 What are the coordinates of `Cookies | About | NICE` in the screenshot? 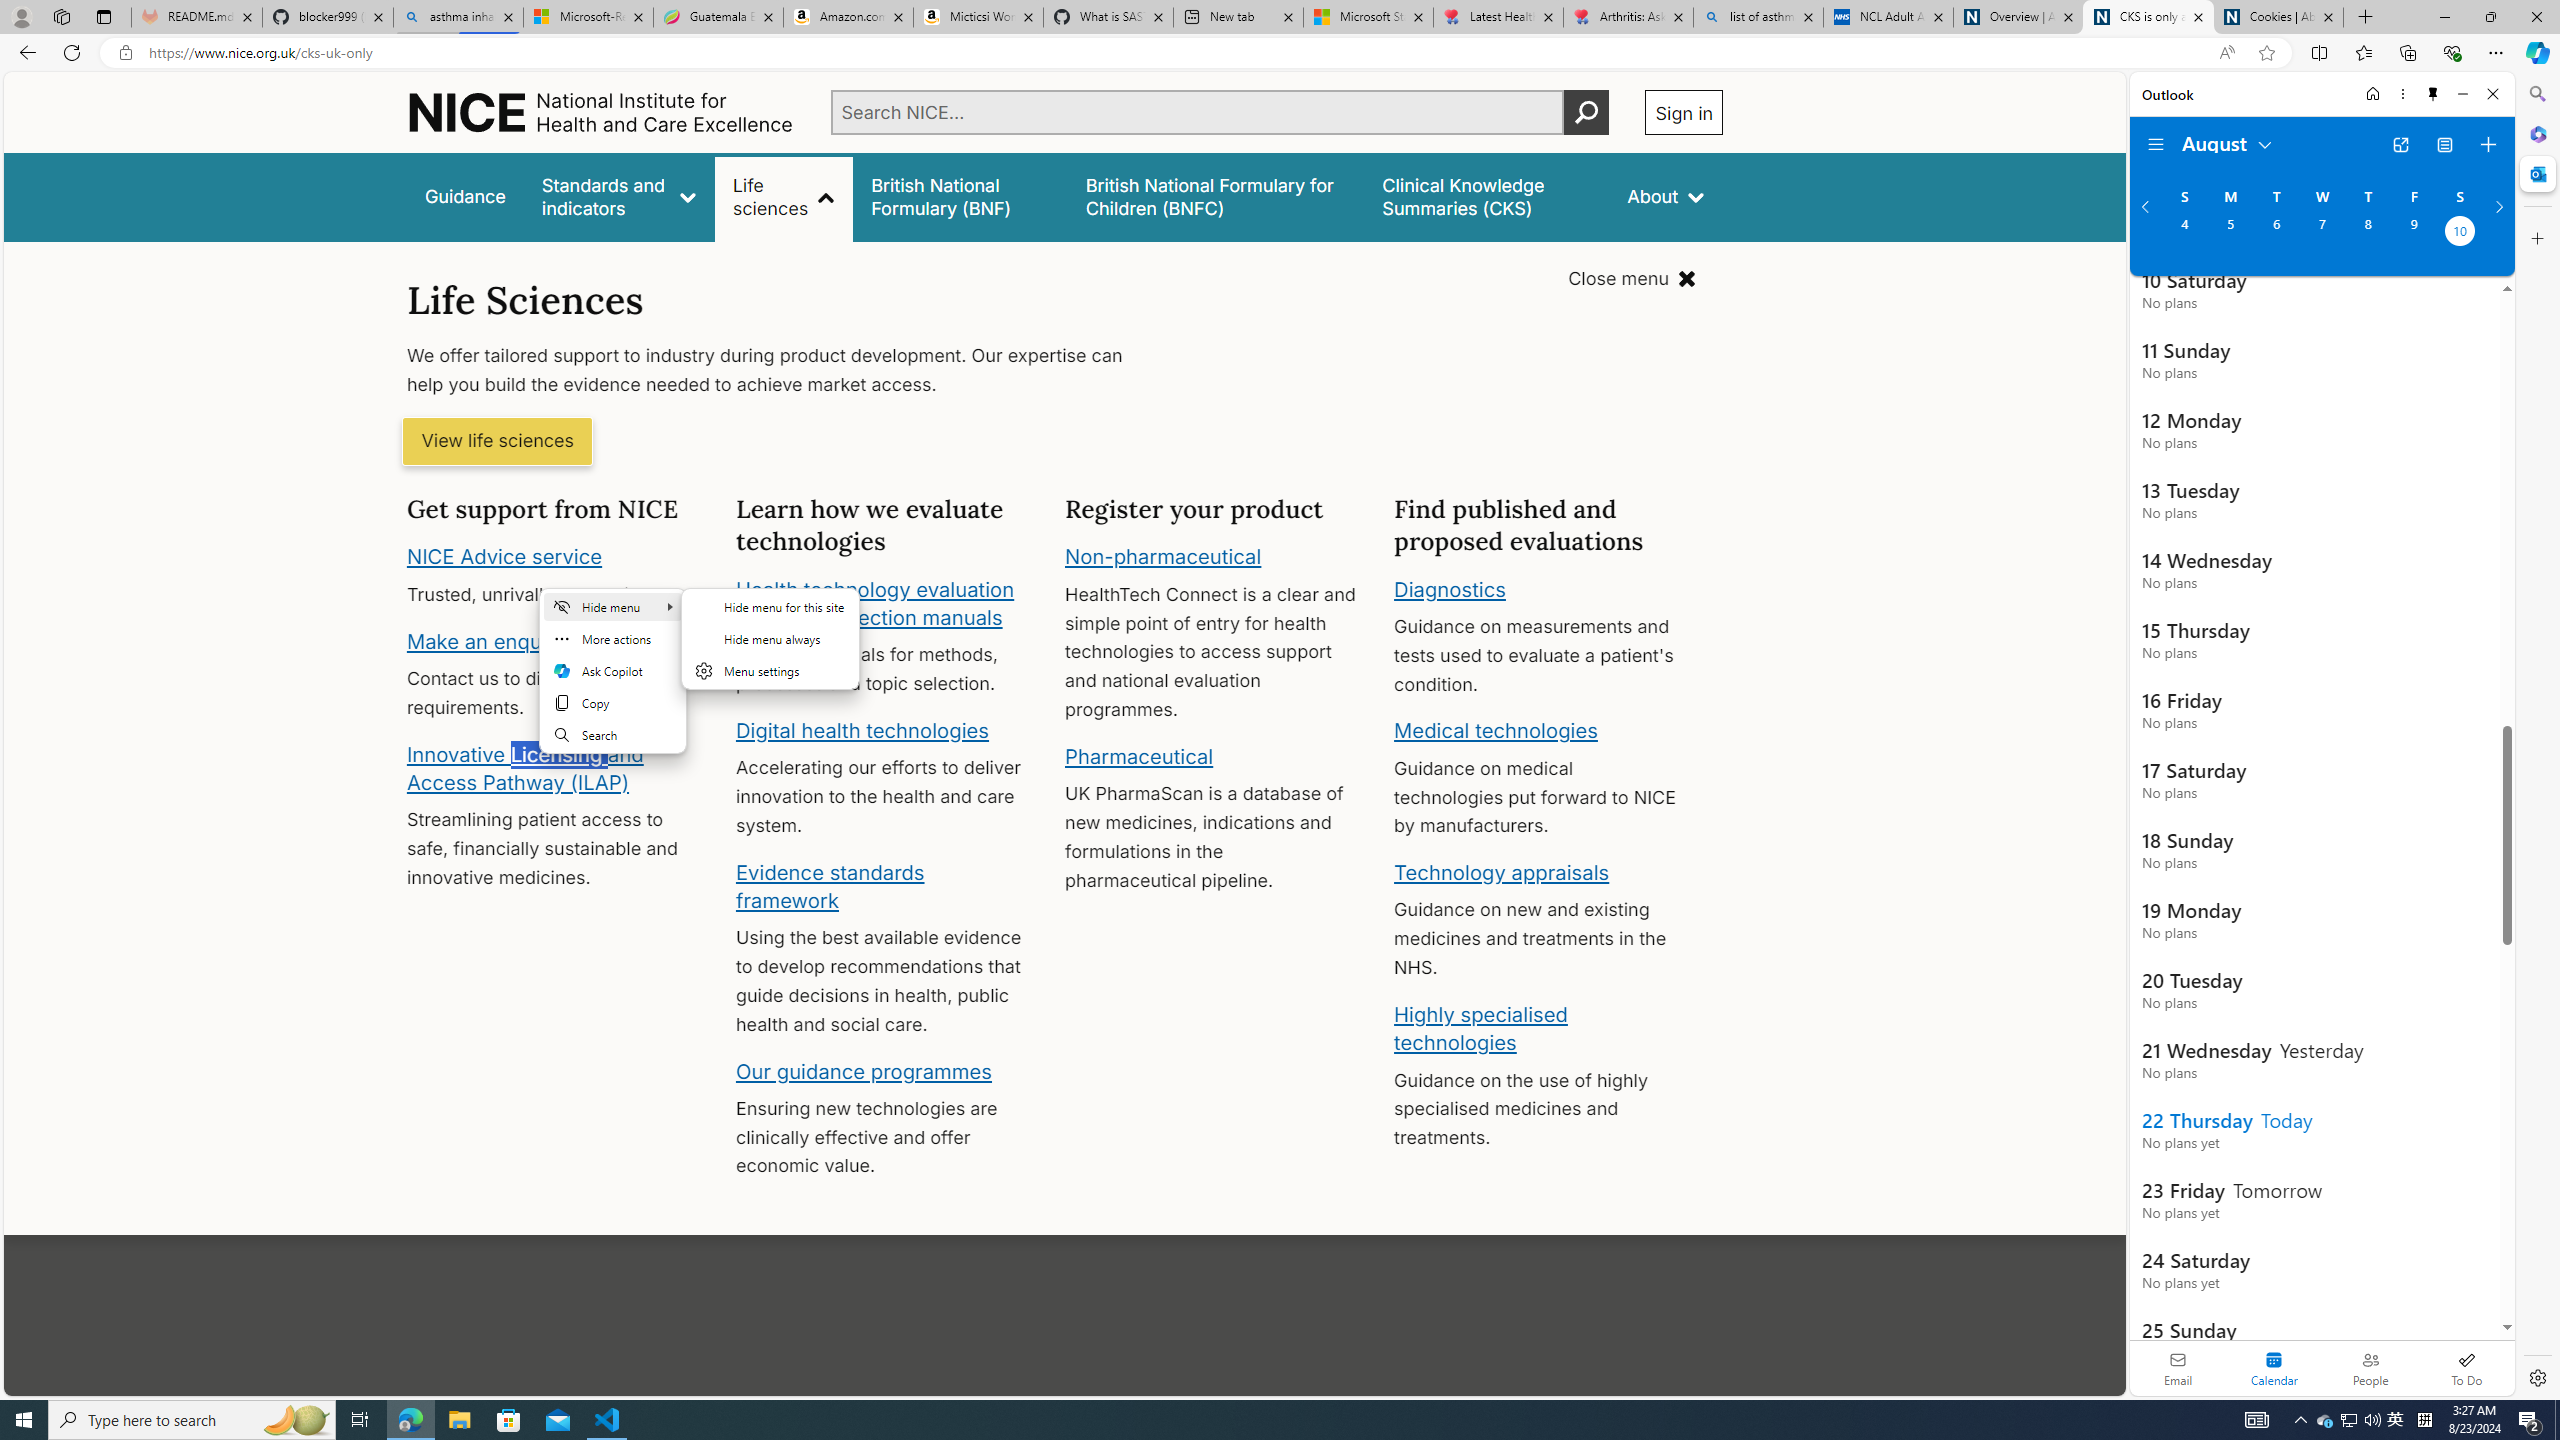 It's located at (2278, 17).